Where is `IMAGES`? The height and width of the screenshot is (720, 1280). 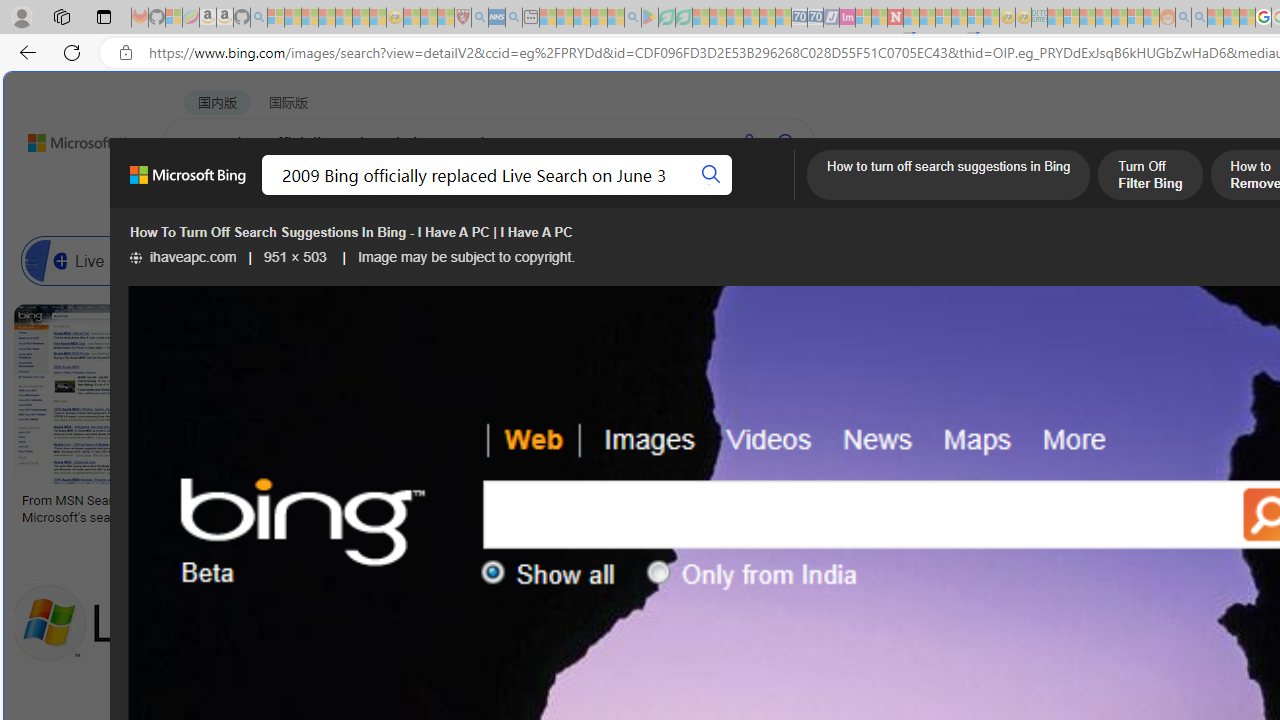
IMAGES is located at coordinates (360, 195).